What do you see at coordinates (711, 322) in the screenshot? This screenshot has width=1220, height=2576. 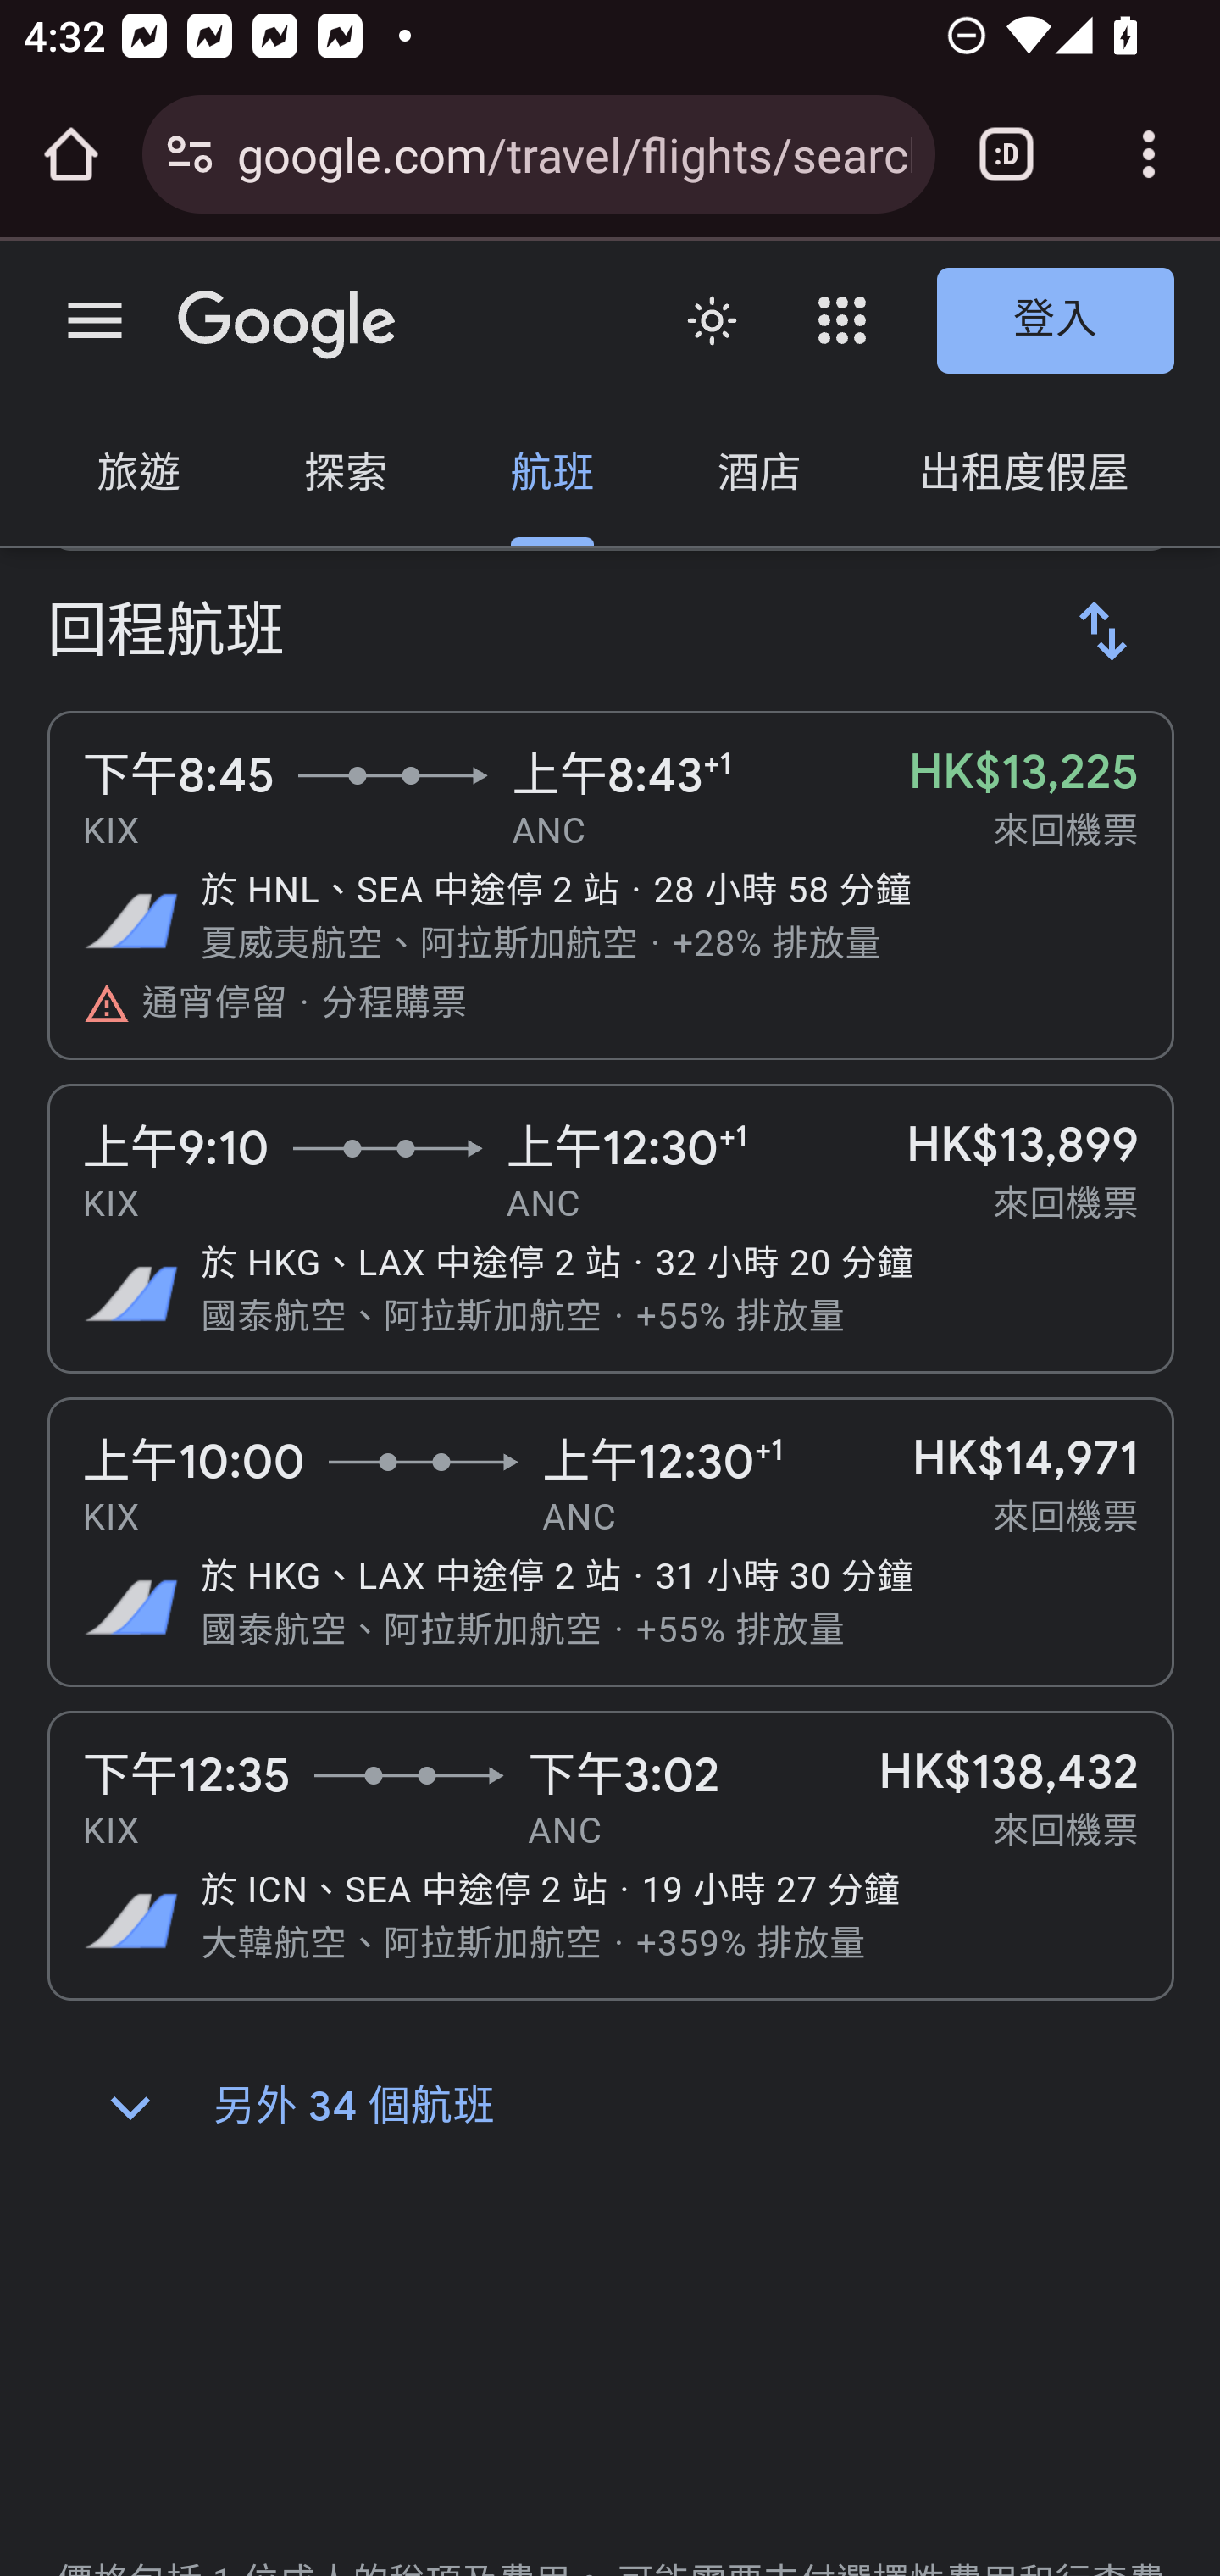 I see `變更外觀` at bounding box center [711, 322].